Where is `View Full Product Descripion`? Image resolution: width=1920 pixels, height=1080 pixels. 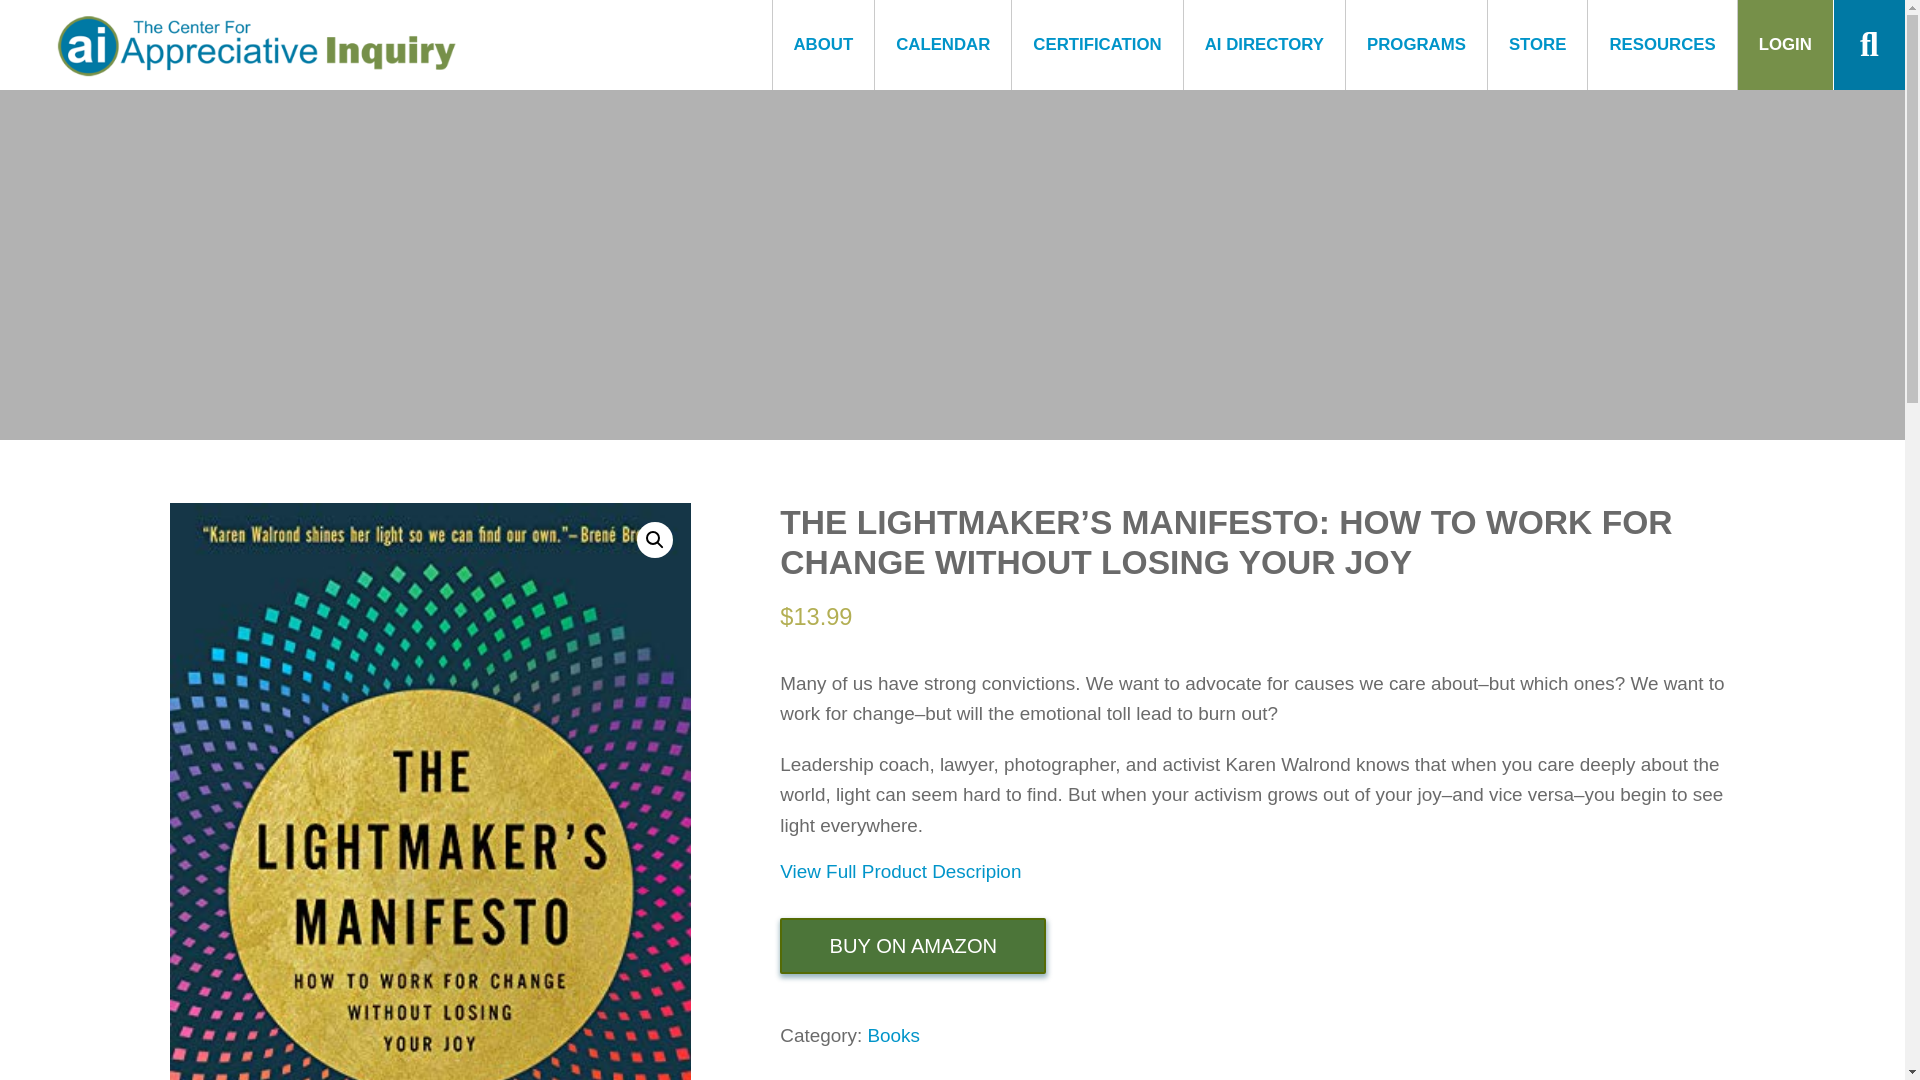
View Full Product Descripion is located at coordinates (900, 871).